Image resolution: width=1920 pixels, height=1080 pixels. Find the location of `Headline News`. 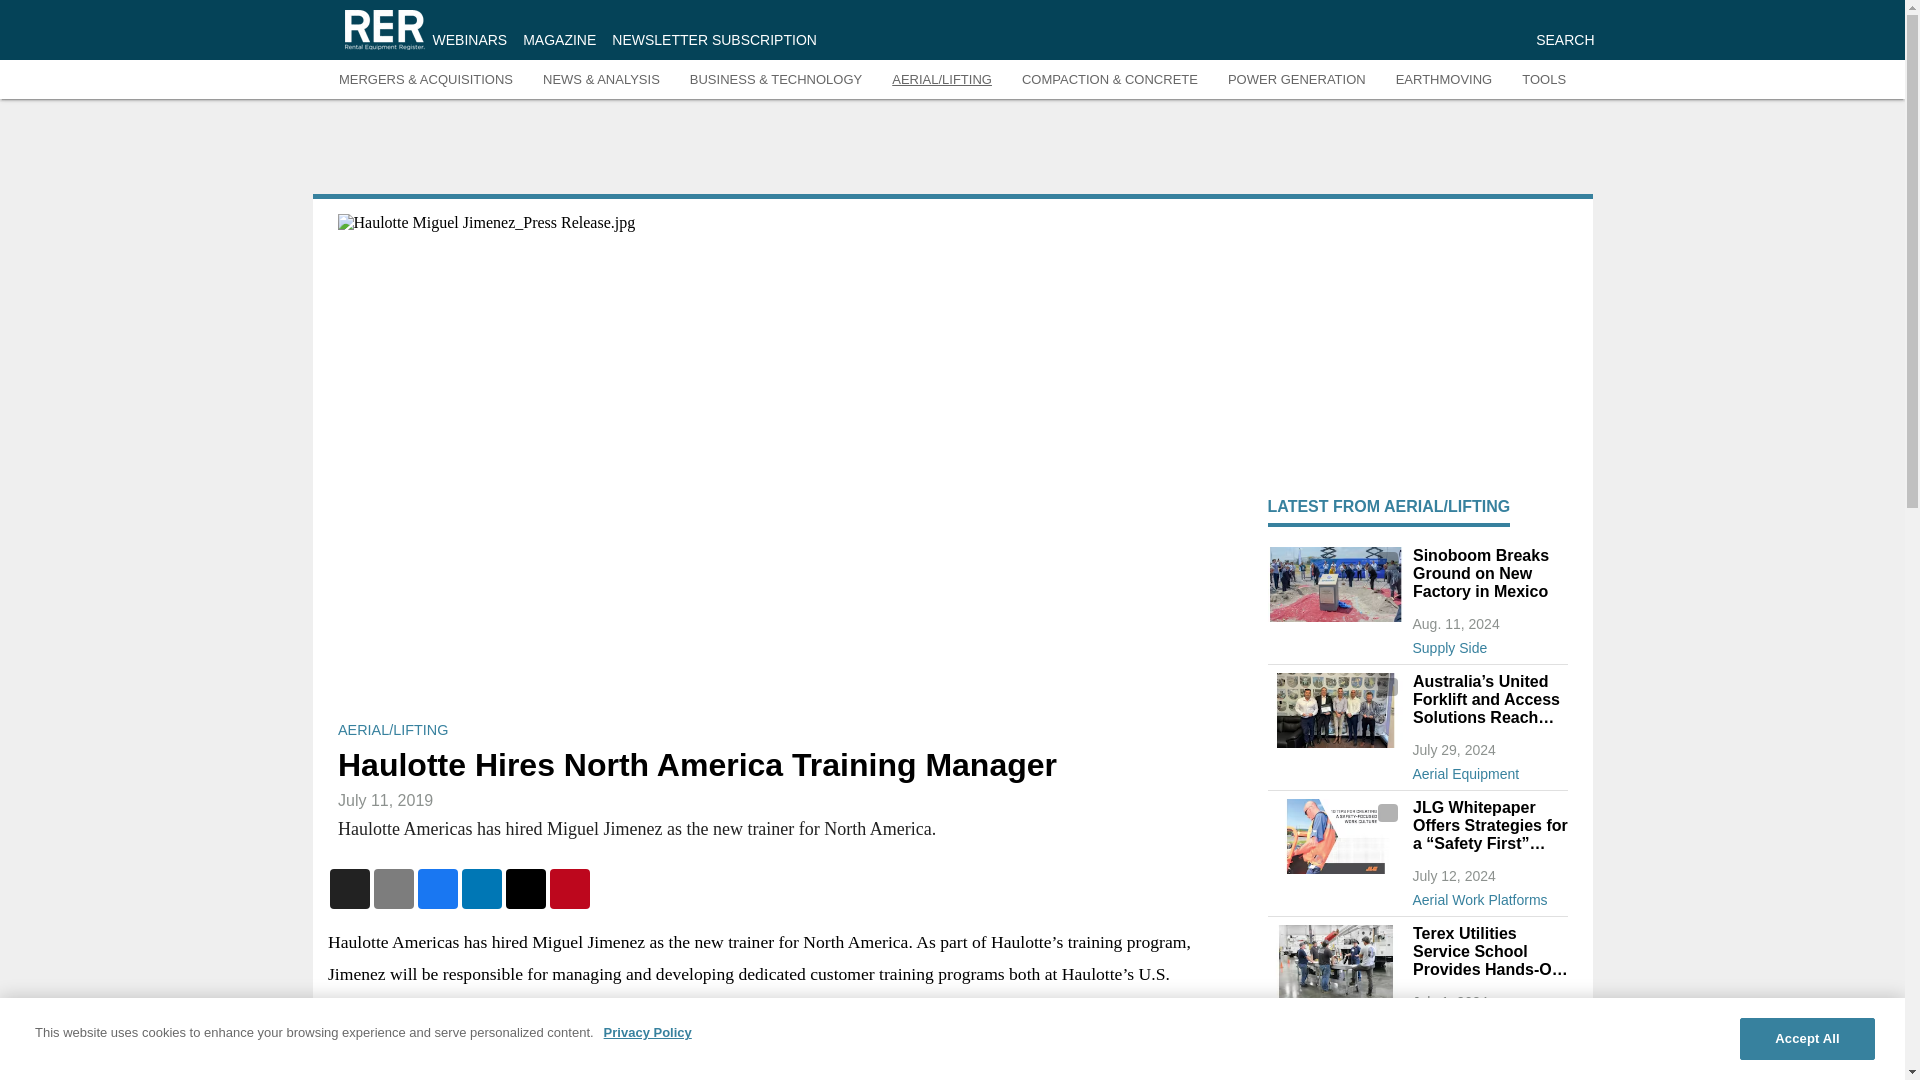

Headline News is located at coordinates (1488, 1021).